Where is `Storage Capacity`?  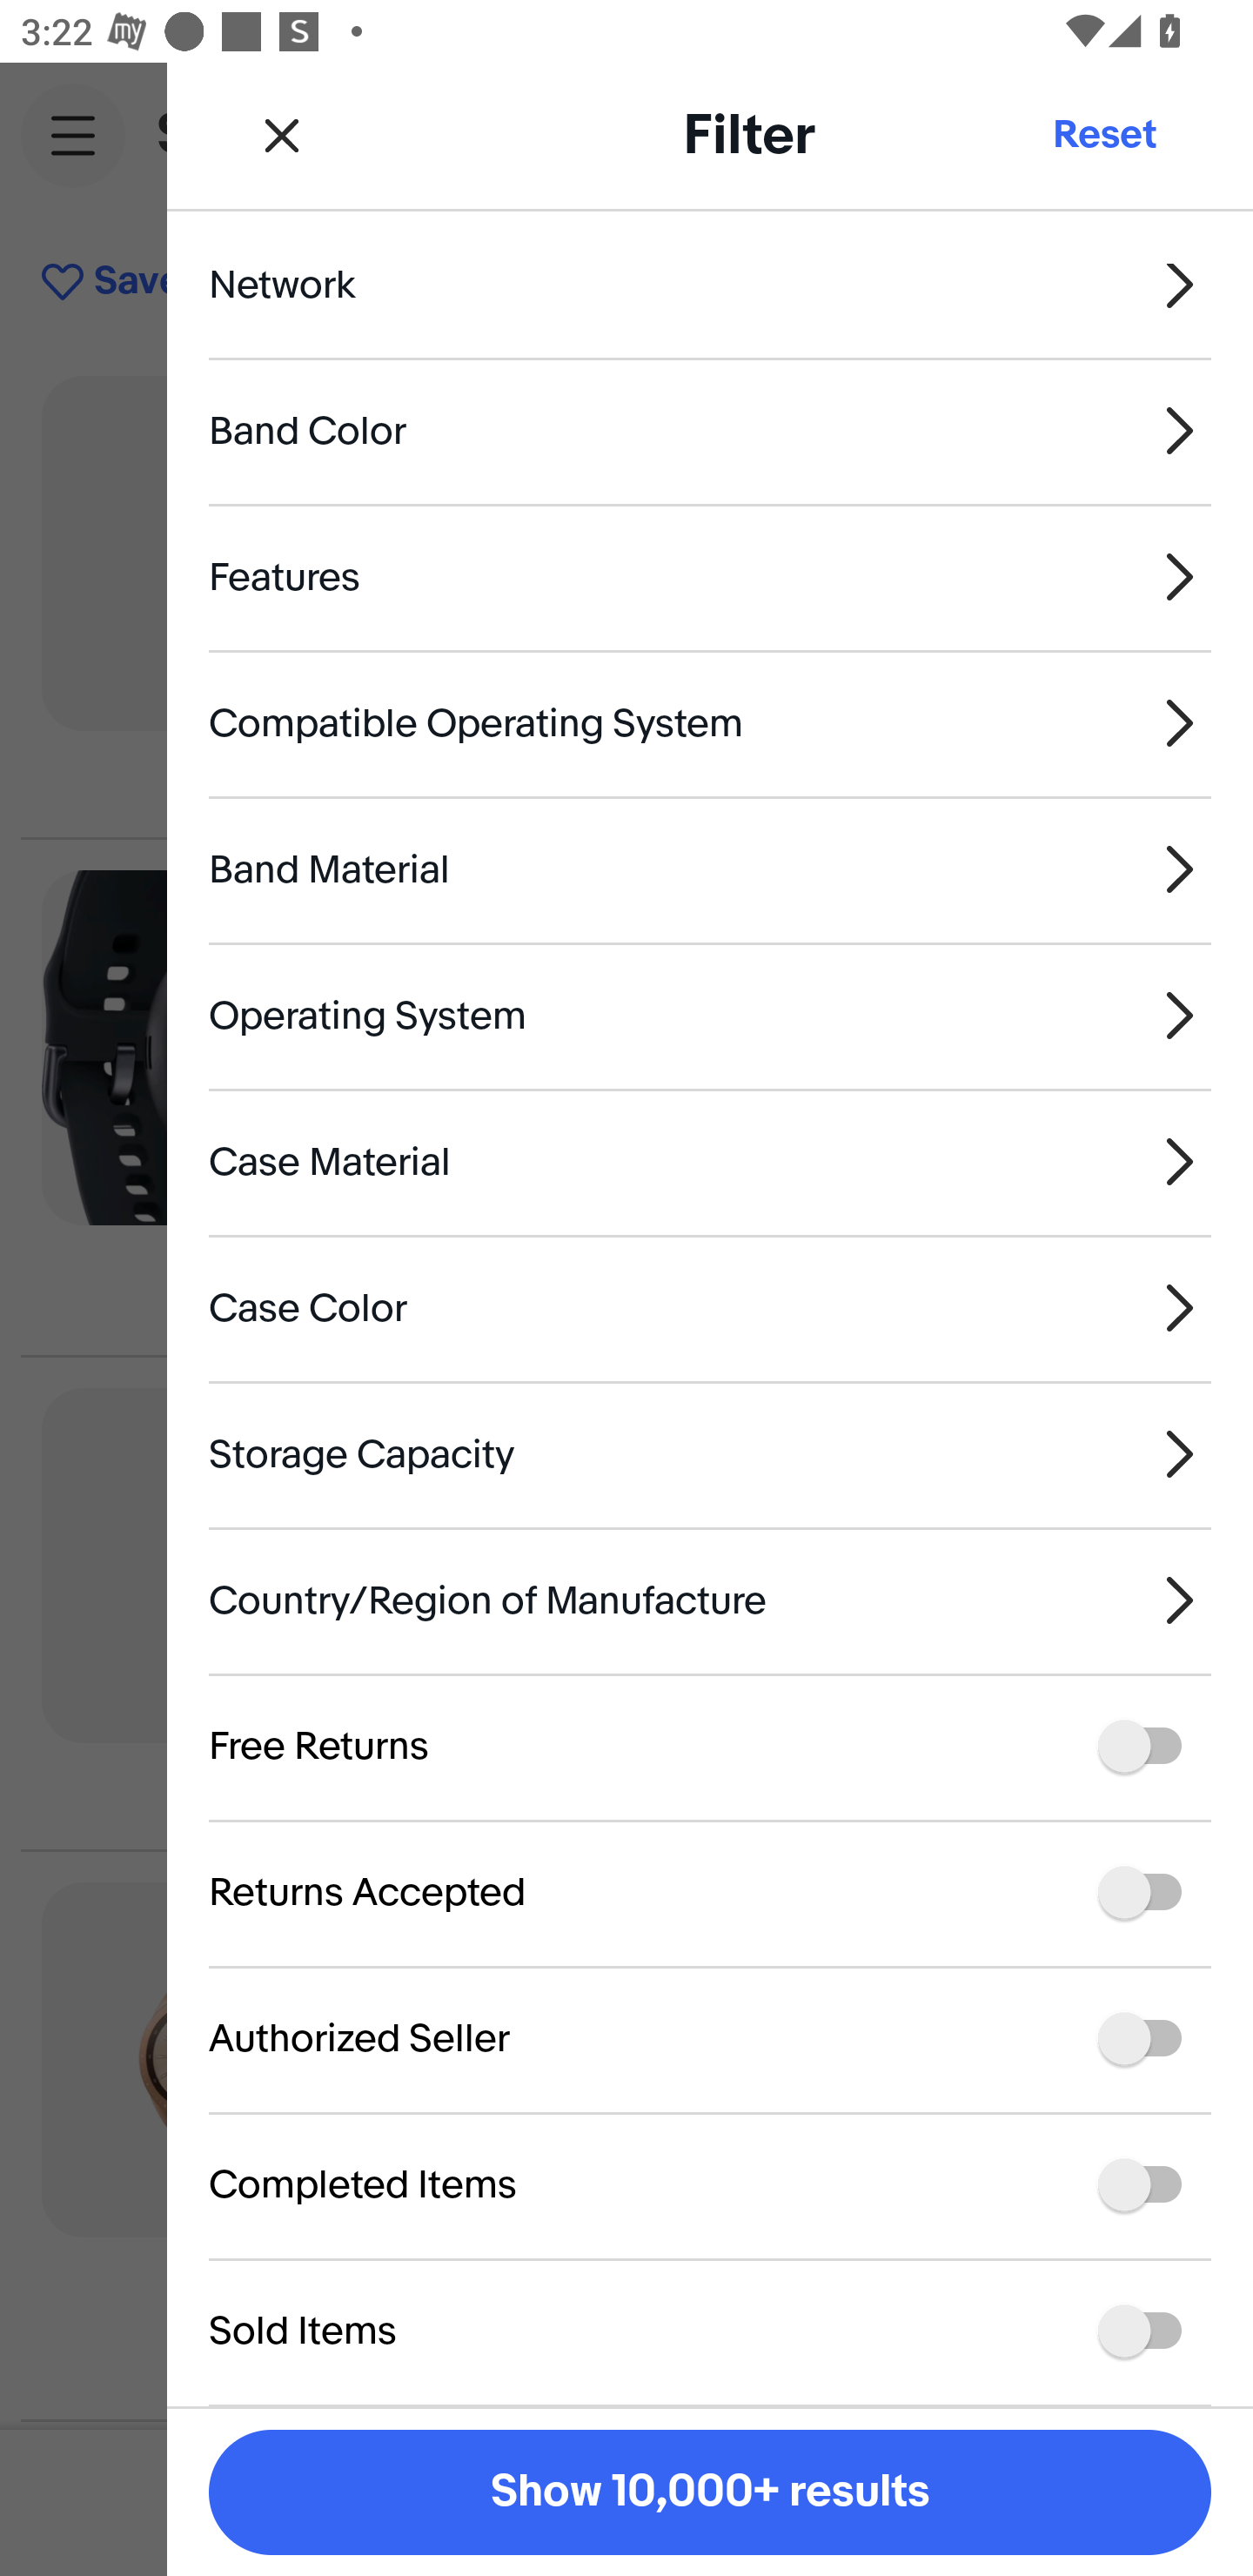 Storage Capacity is located at coordinates (710, 1453).